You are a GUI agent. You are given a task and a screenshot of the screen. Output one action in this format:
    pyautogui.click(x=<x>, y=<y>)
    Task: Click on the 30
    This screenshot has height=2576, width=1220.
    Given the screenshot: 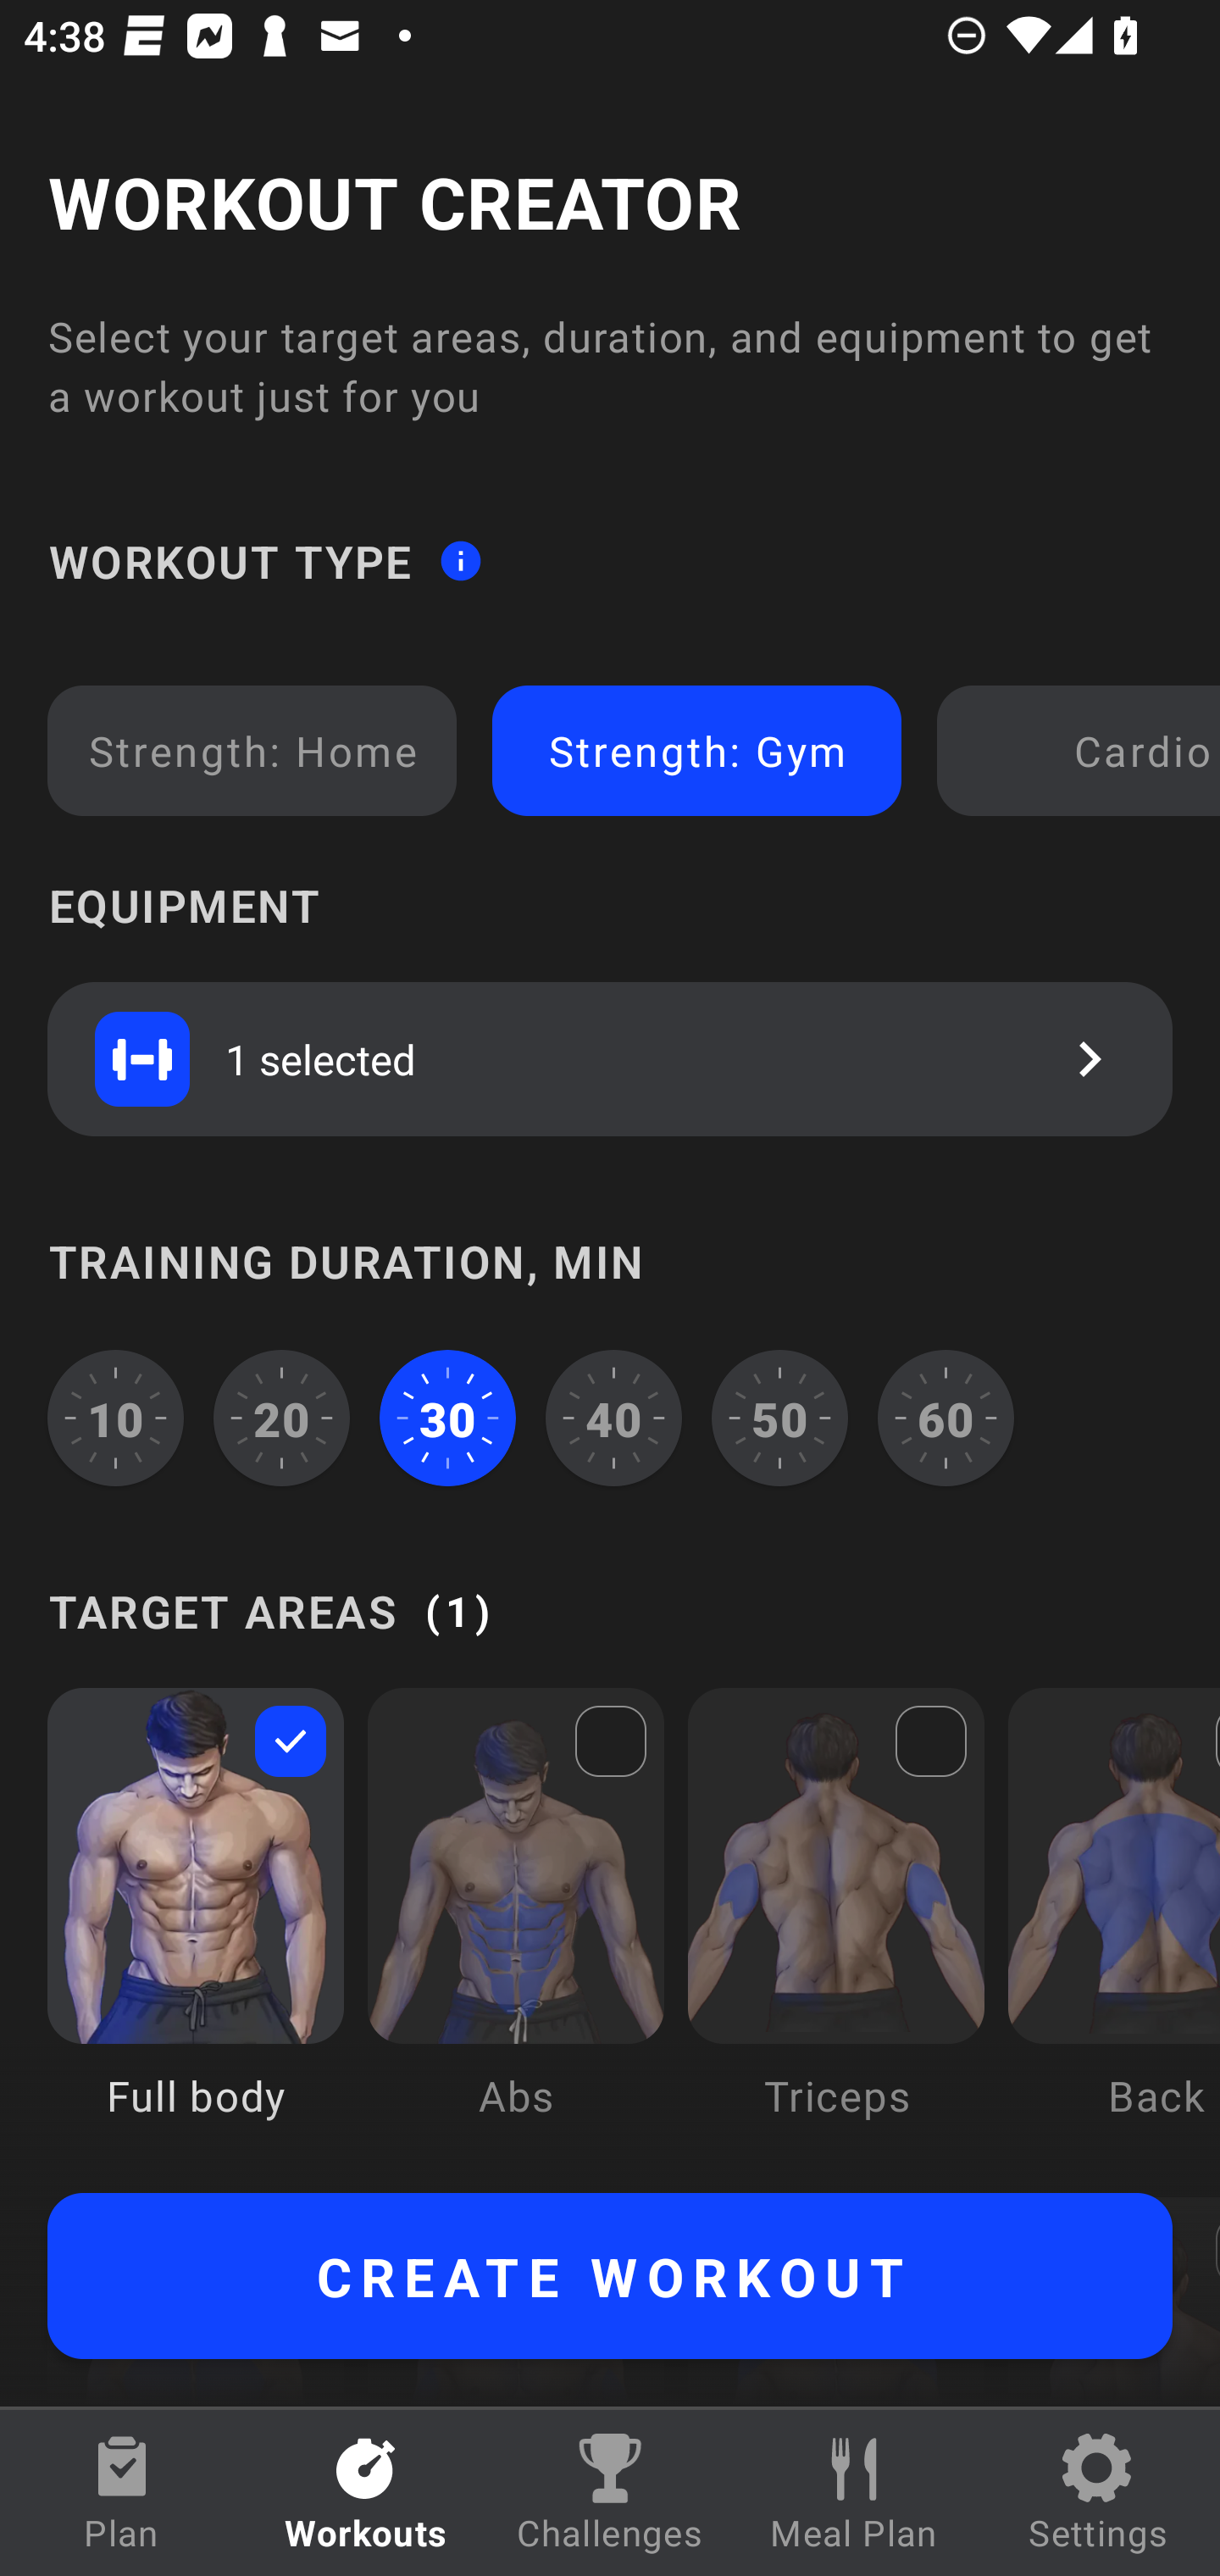 What is the action you would take?
    pyautogui.click(x=447, y=1418)
    